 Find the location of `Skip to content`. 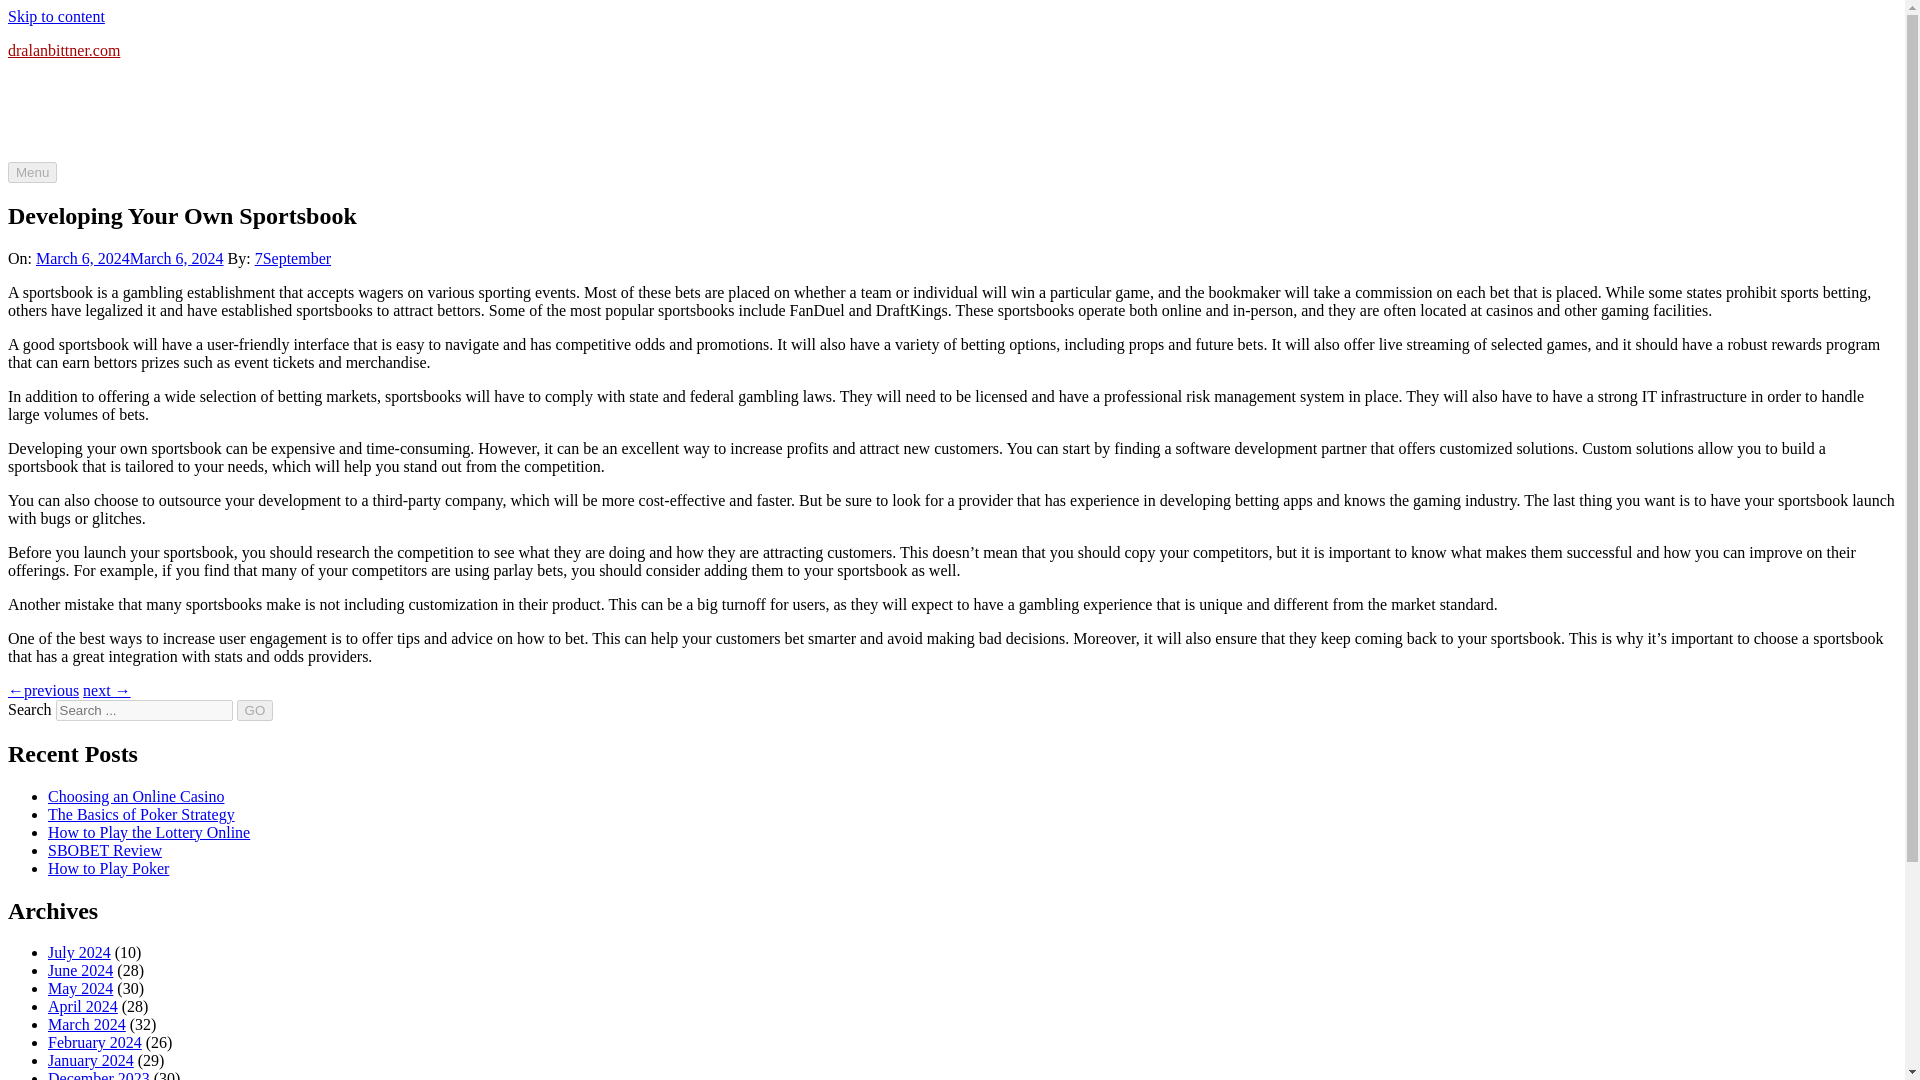

Skip to content is located at coordinates (56, 16).